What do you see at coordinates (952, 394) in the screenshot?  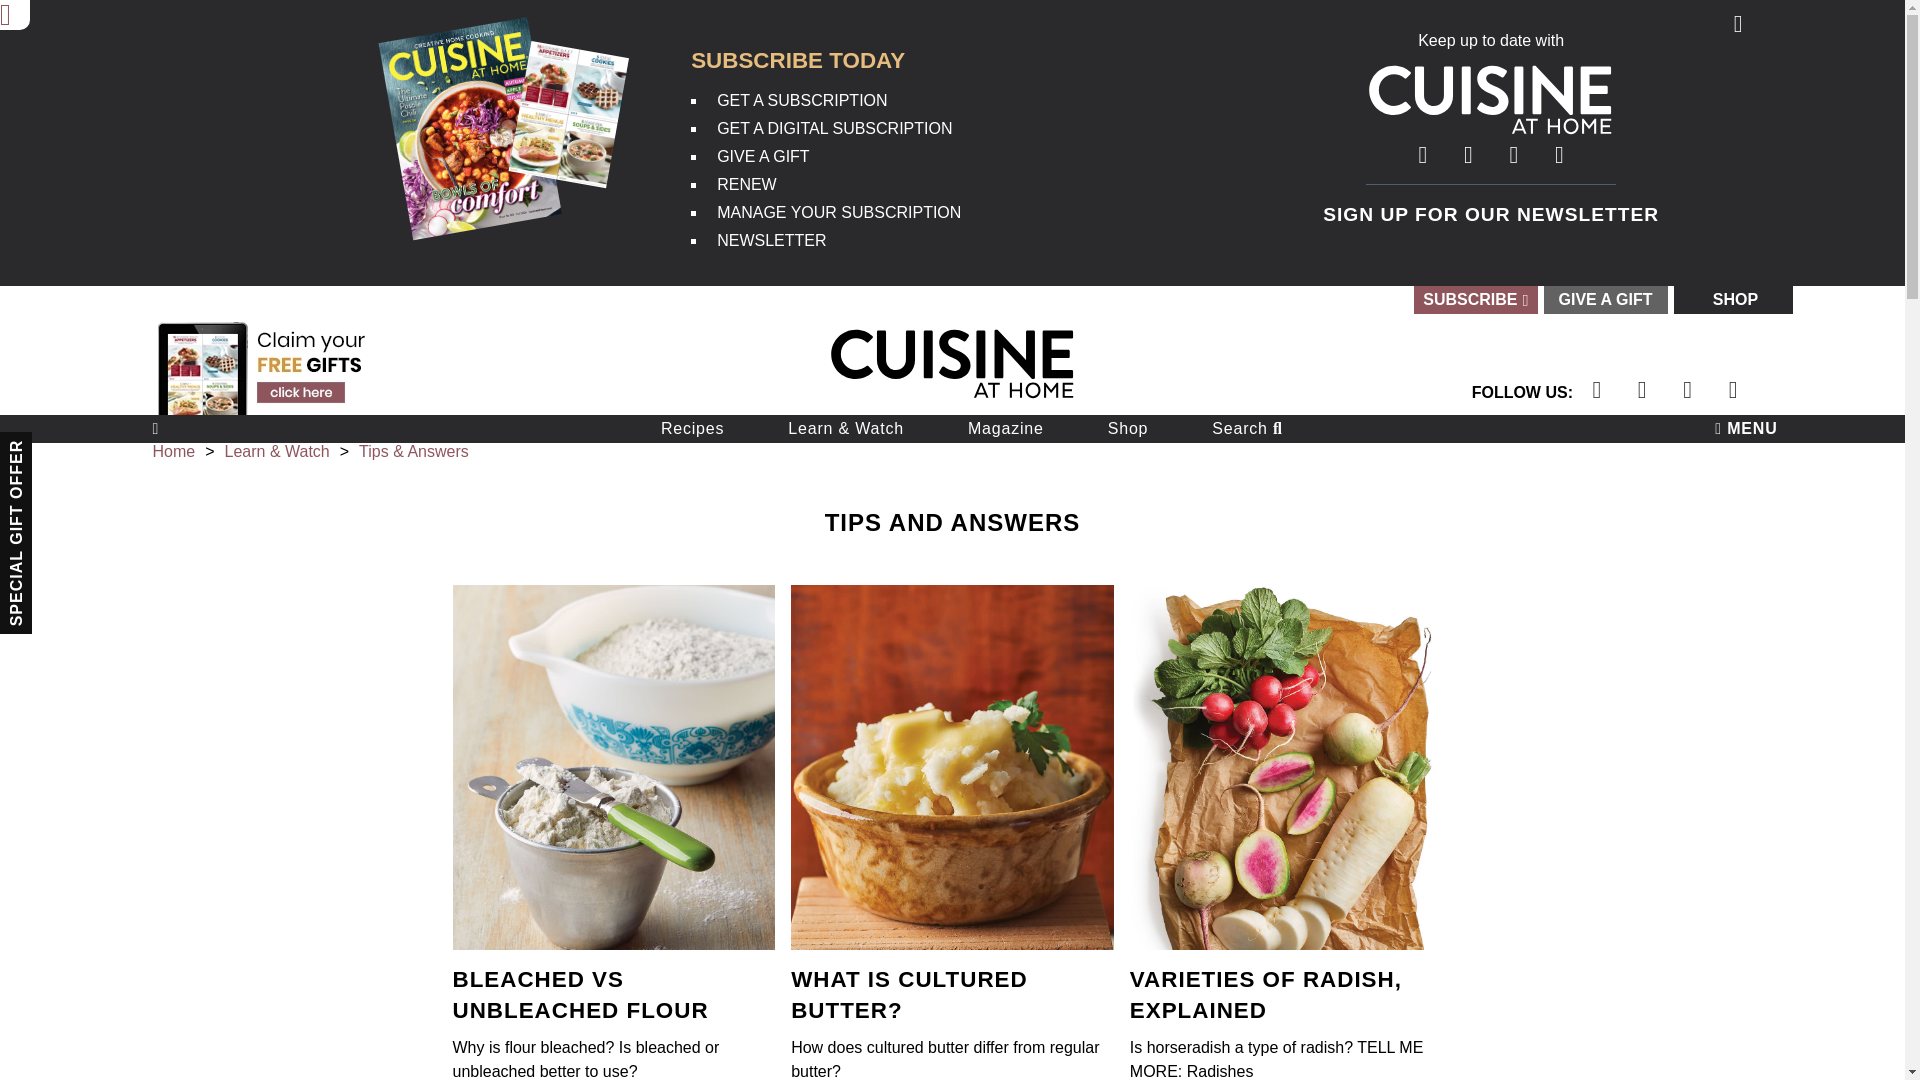 I see `Cuisine at Home` at bounding box center [952, 394].